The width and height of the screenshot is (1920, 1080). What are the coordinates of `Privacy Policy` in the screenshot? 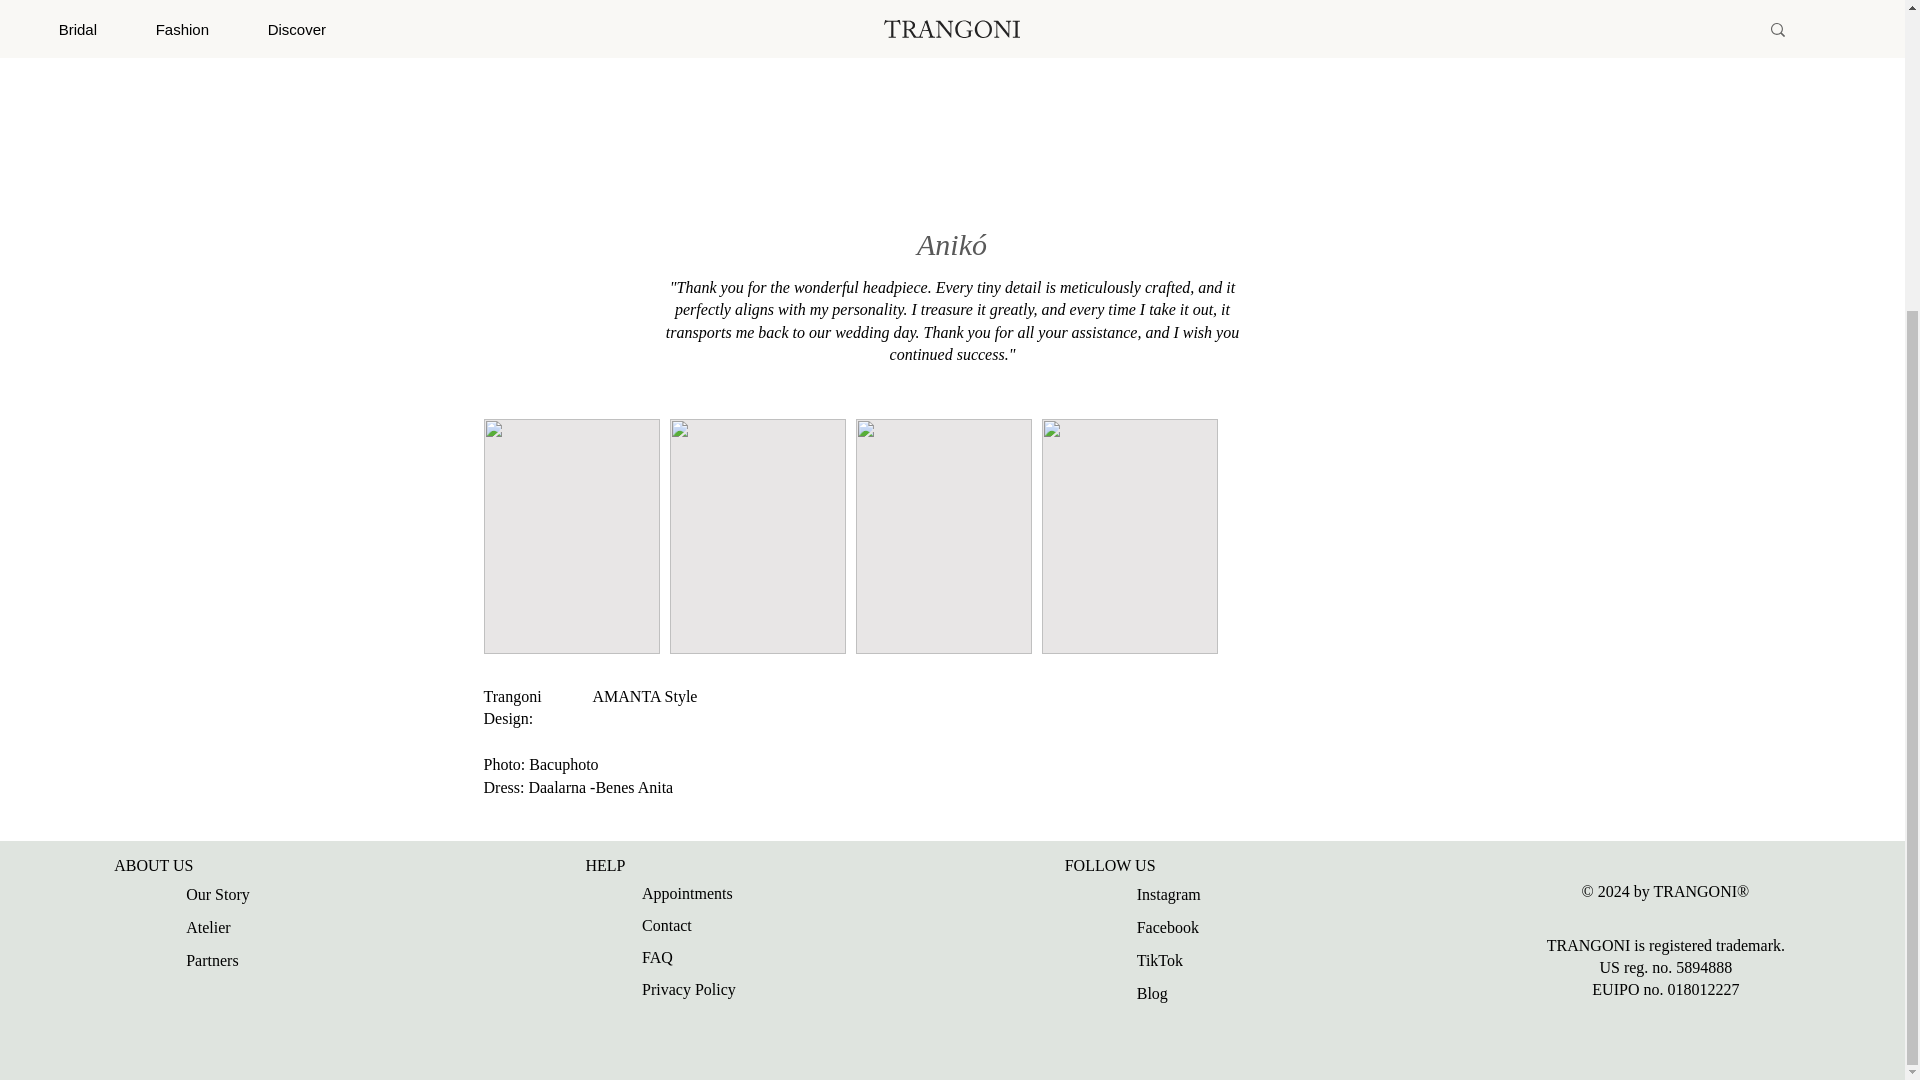 It's located at (724, 991).